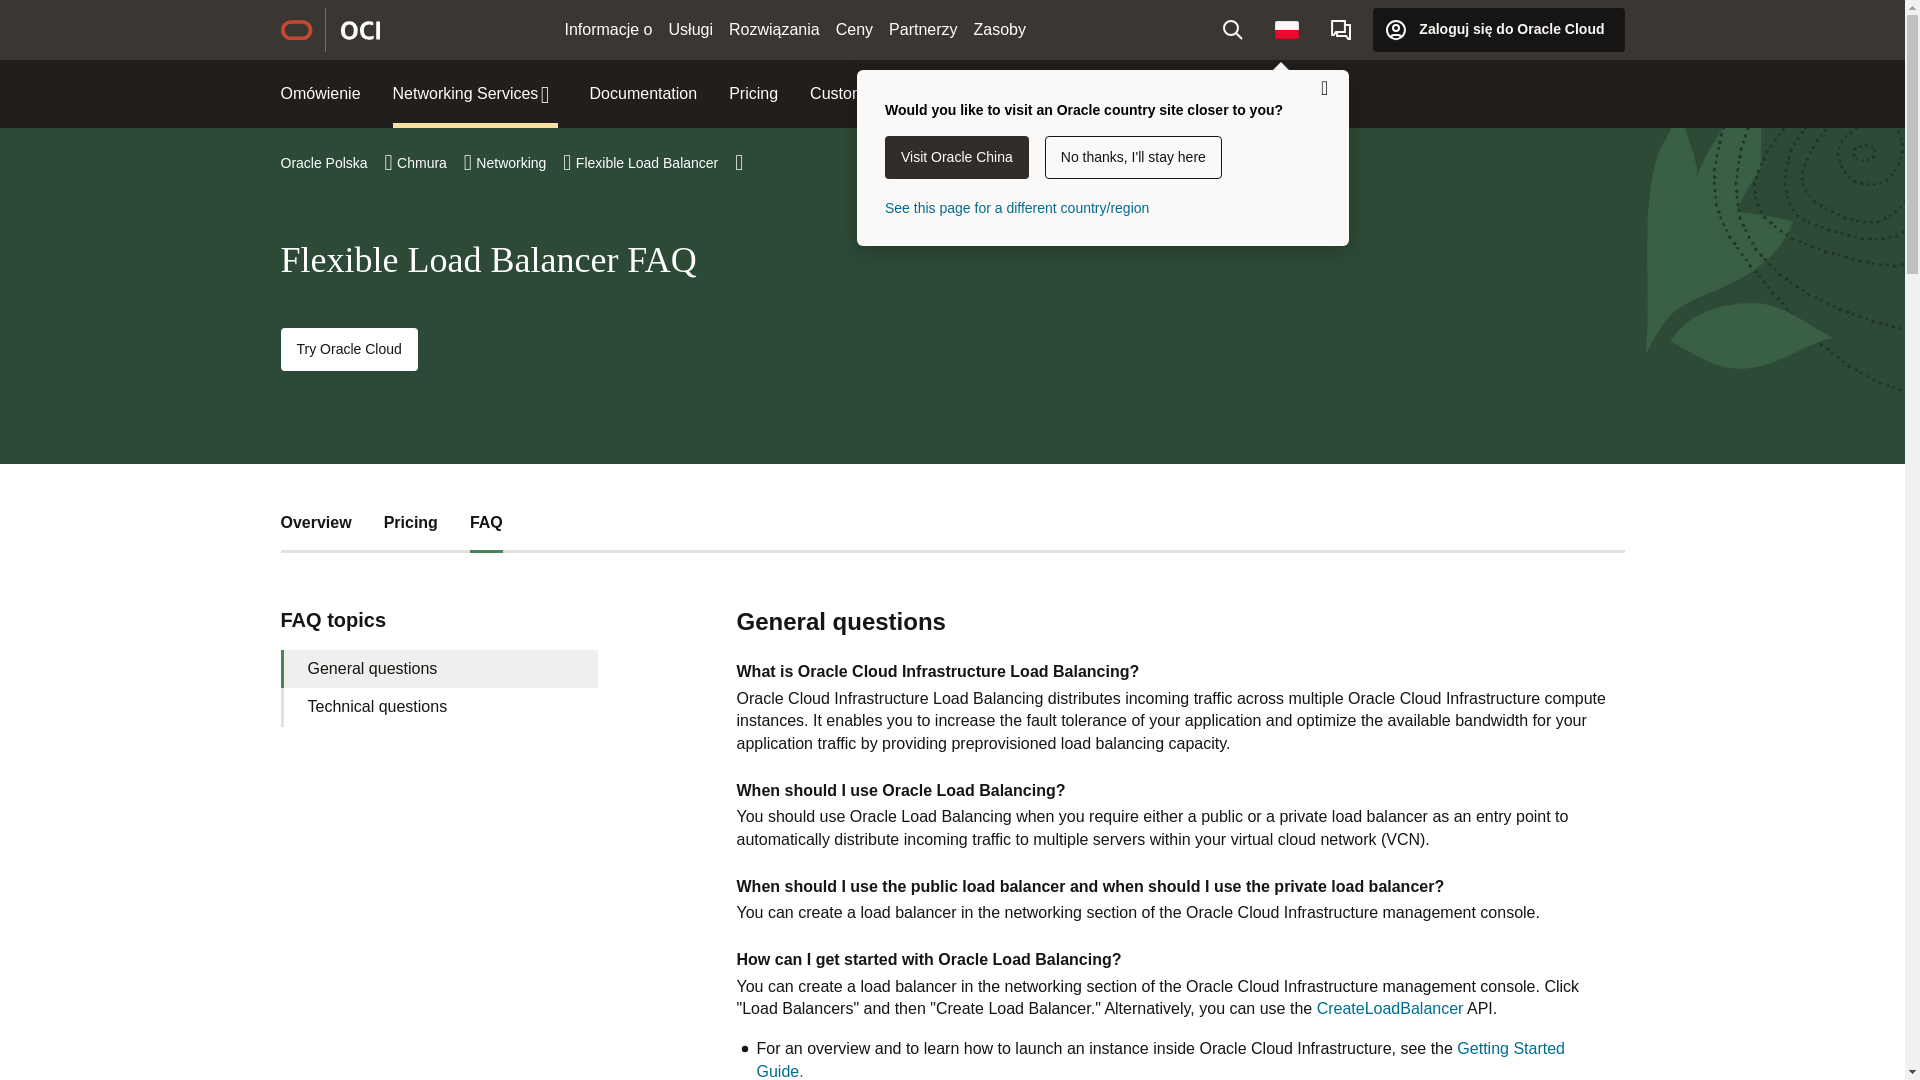 The width and height of the screenshot is (1920, 1080). What do you see at coordinates (1287, 29) in the screenshot?
I see `Country` at bounding box center [1287, 29].